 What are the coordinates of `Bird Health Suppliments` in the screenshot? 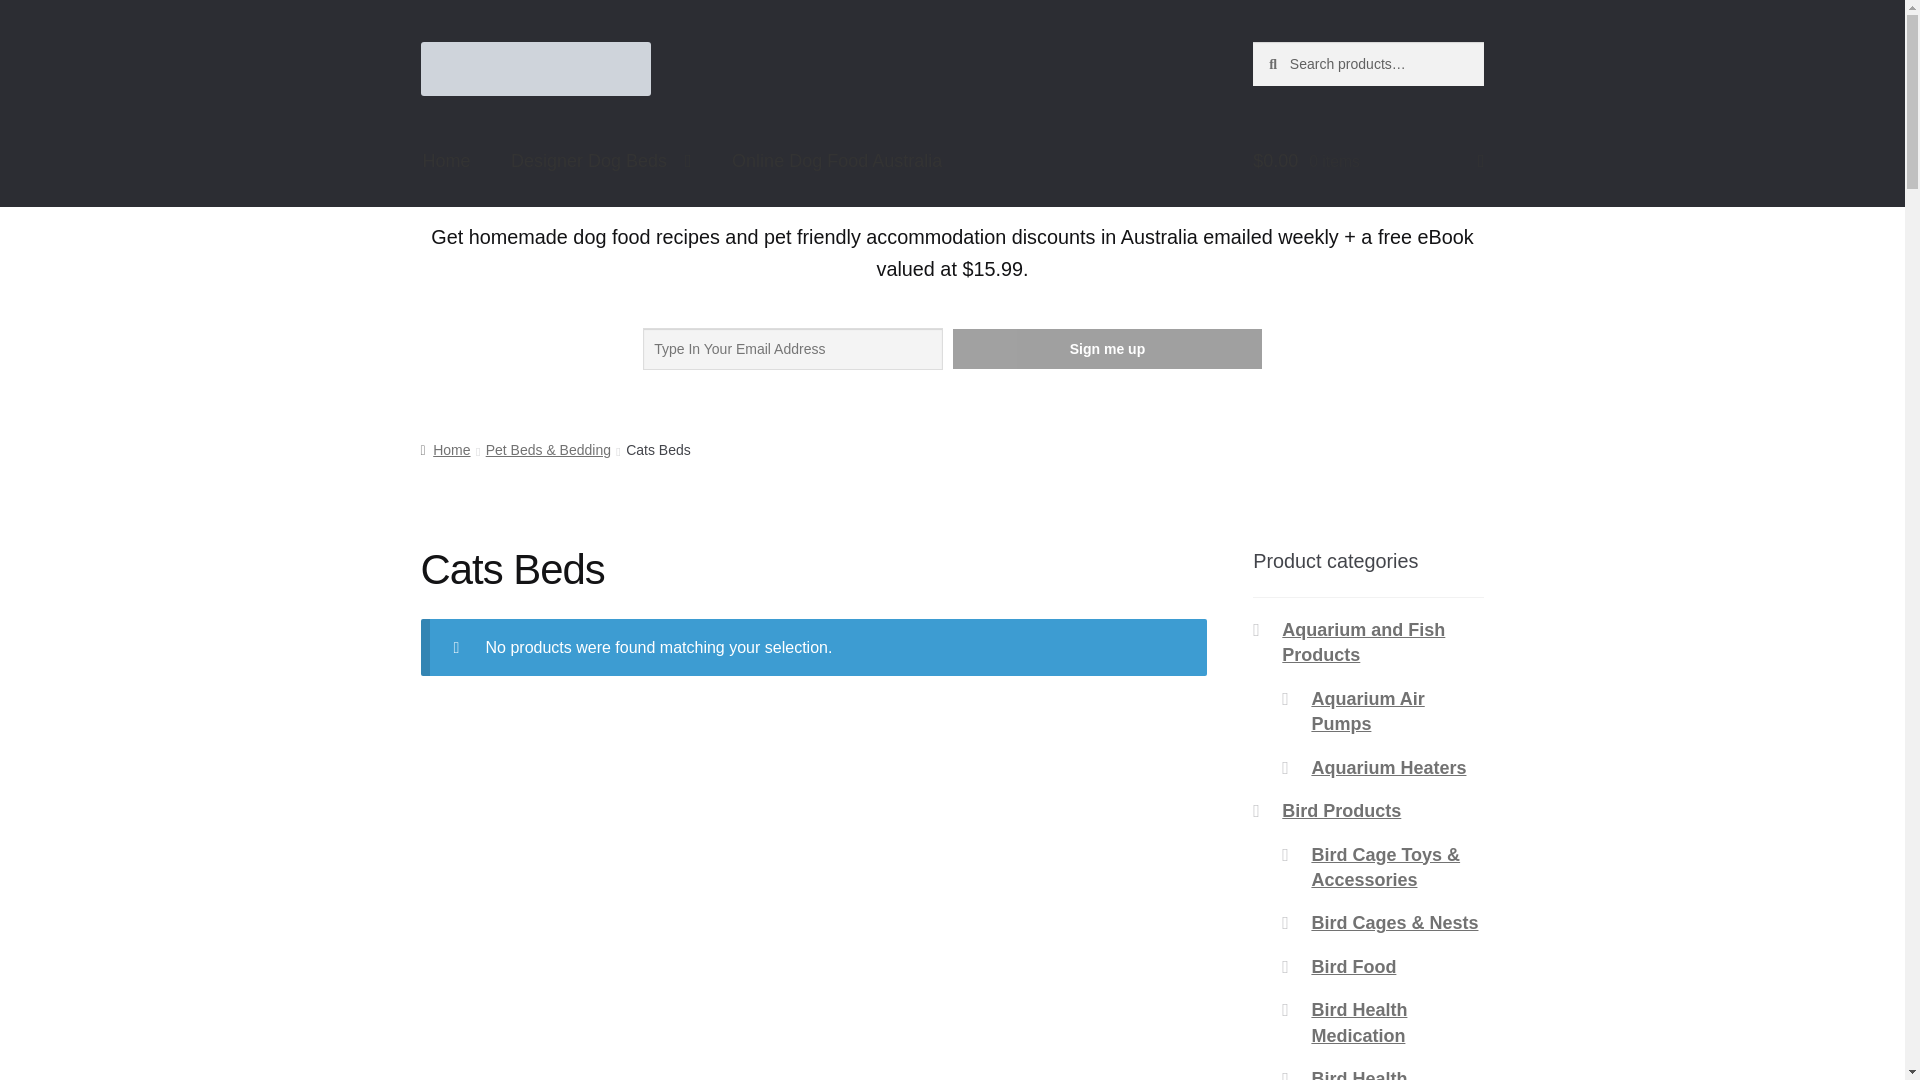 It's located at (1364, 1074).